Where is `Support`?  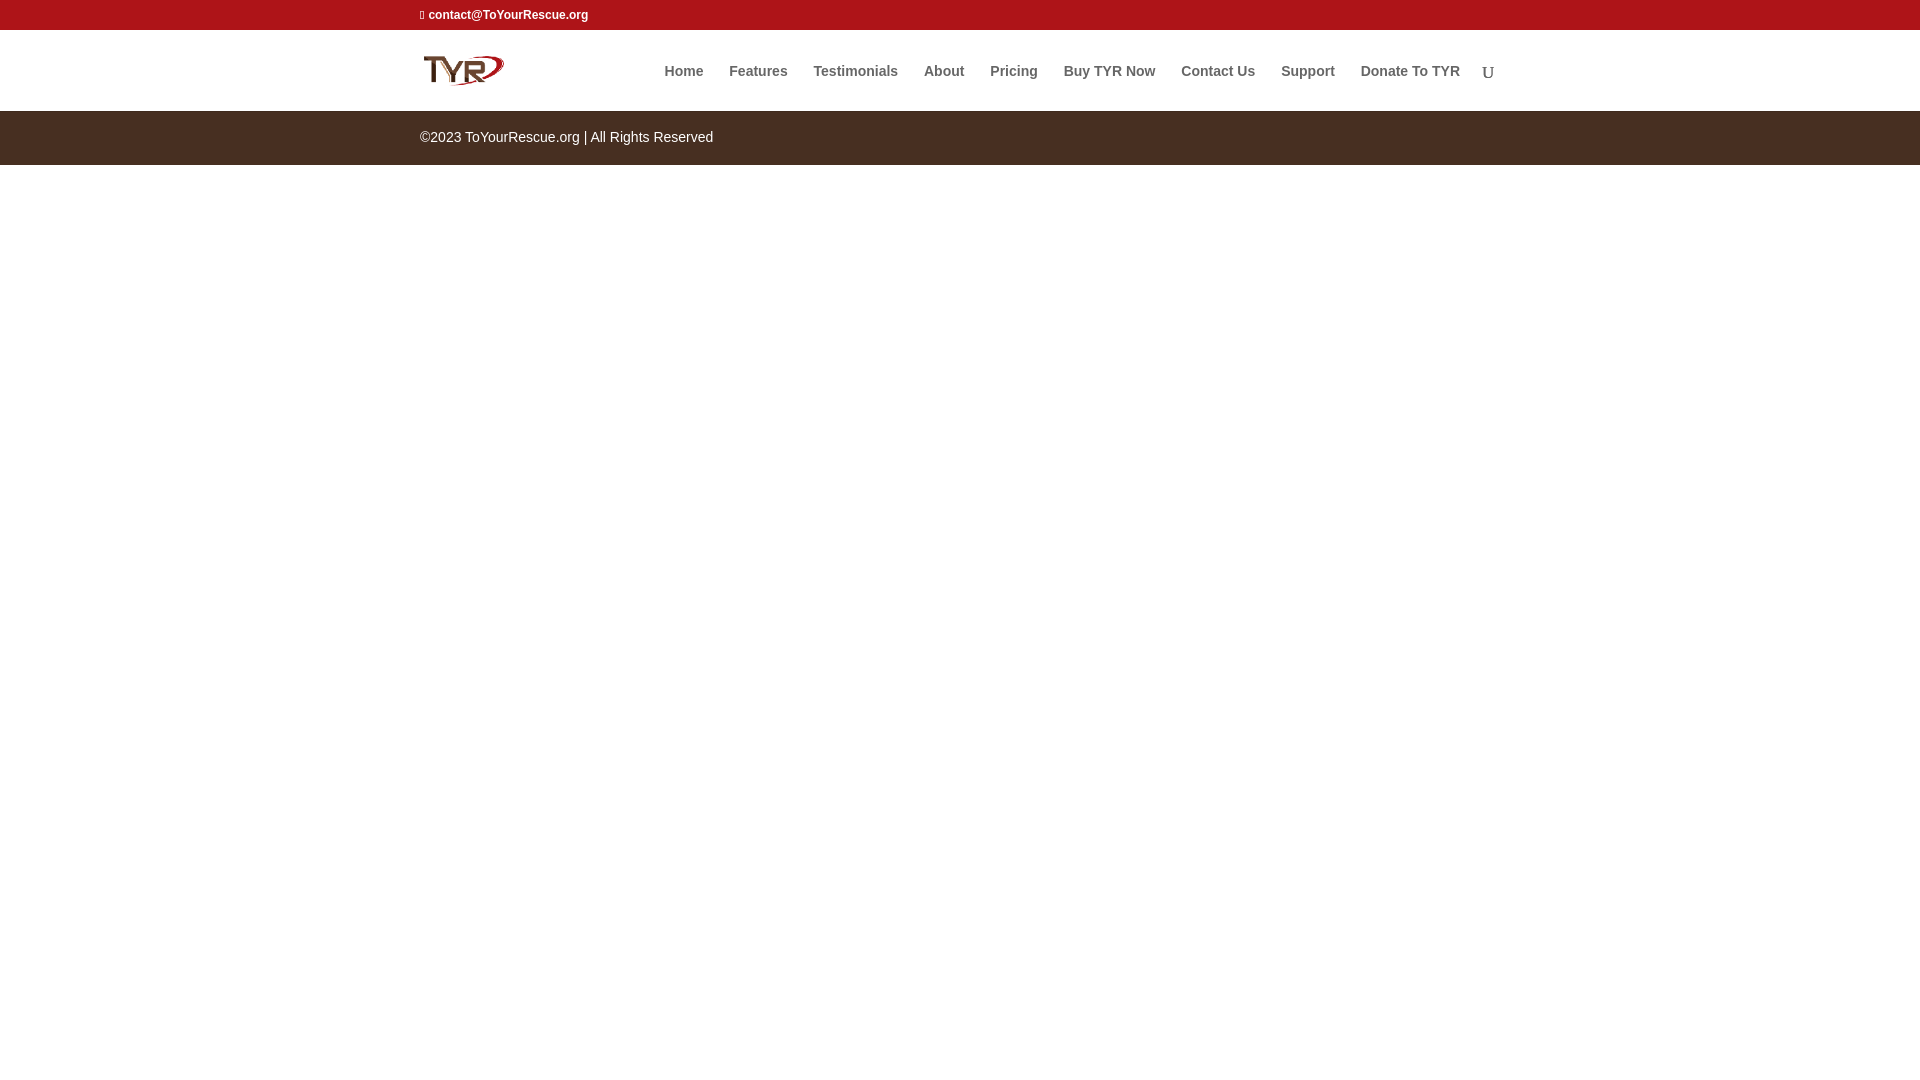 Support is located at coordinates (1307, 87).